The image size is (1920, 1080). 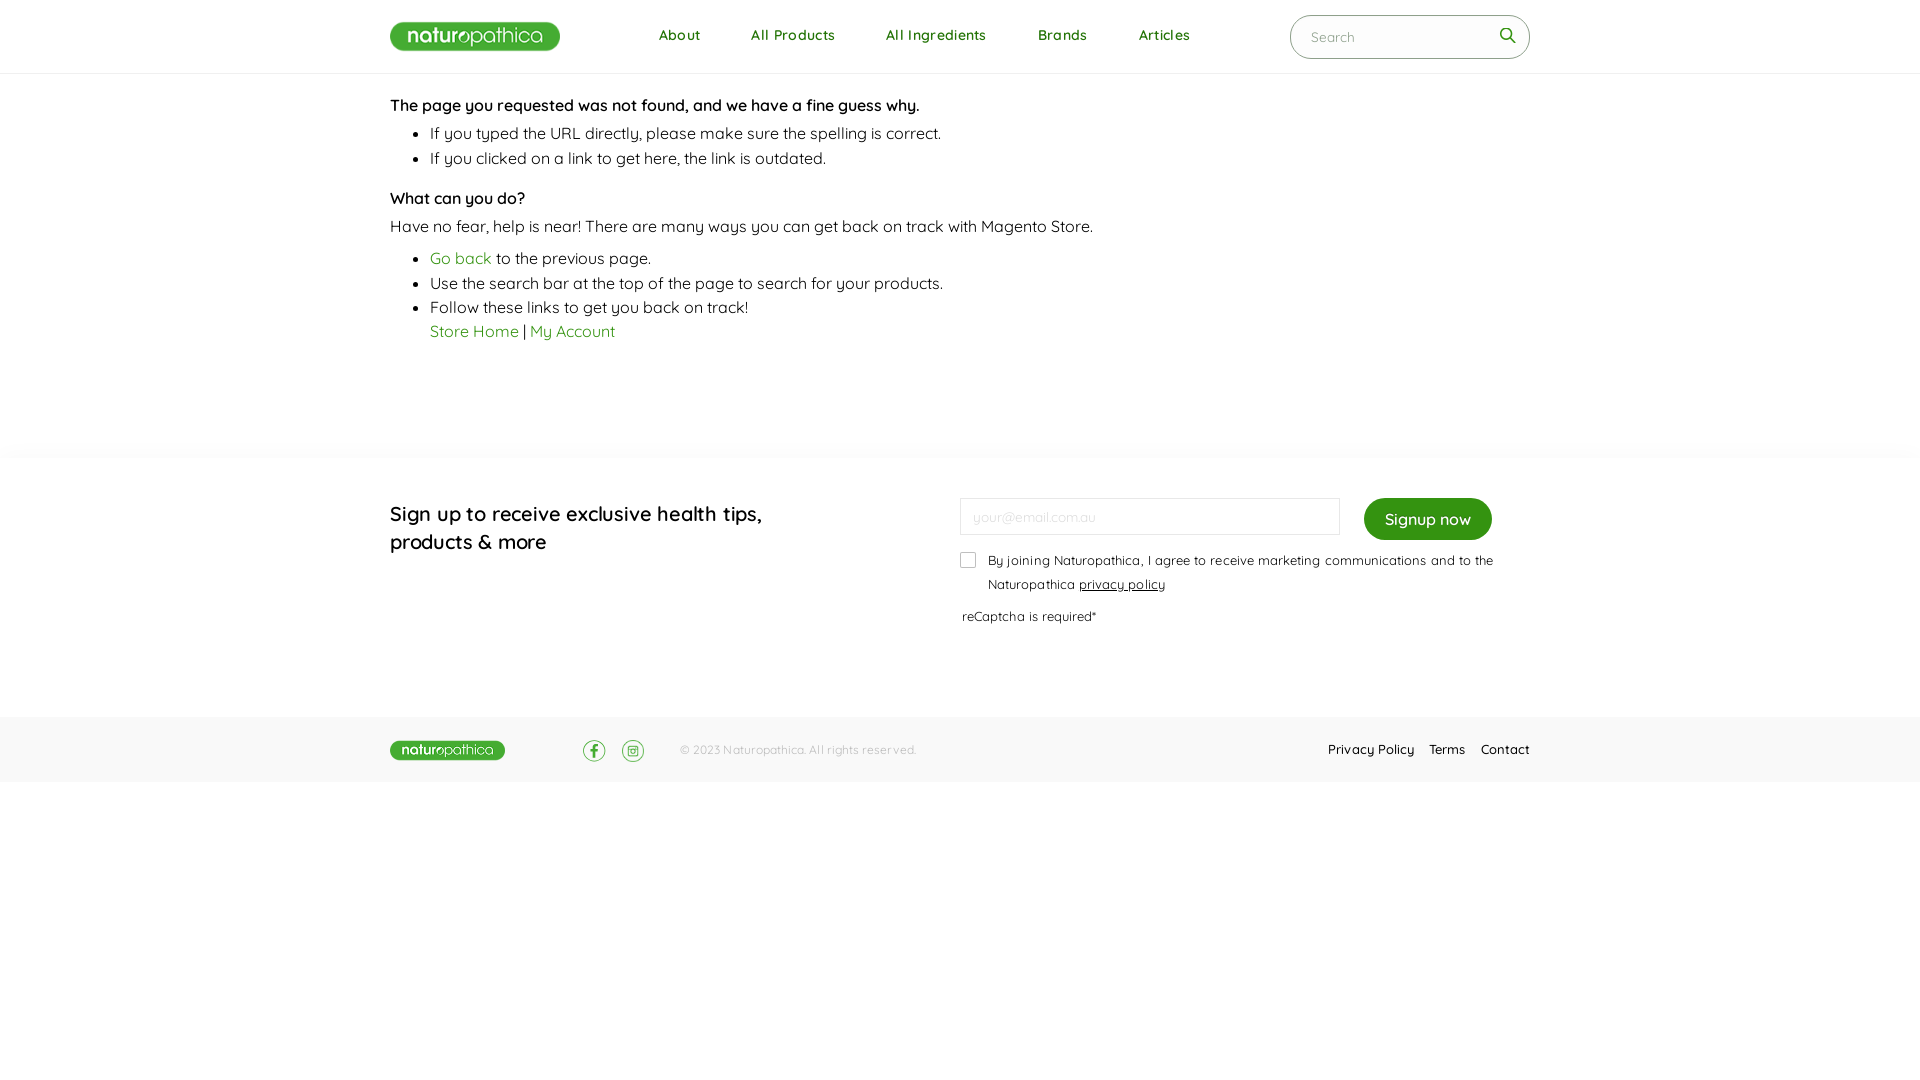 I want to click on About, so click(x=680, y=36).